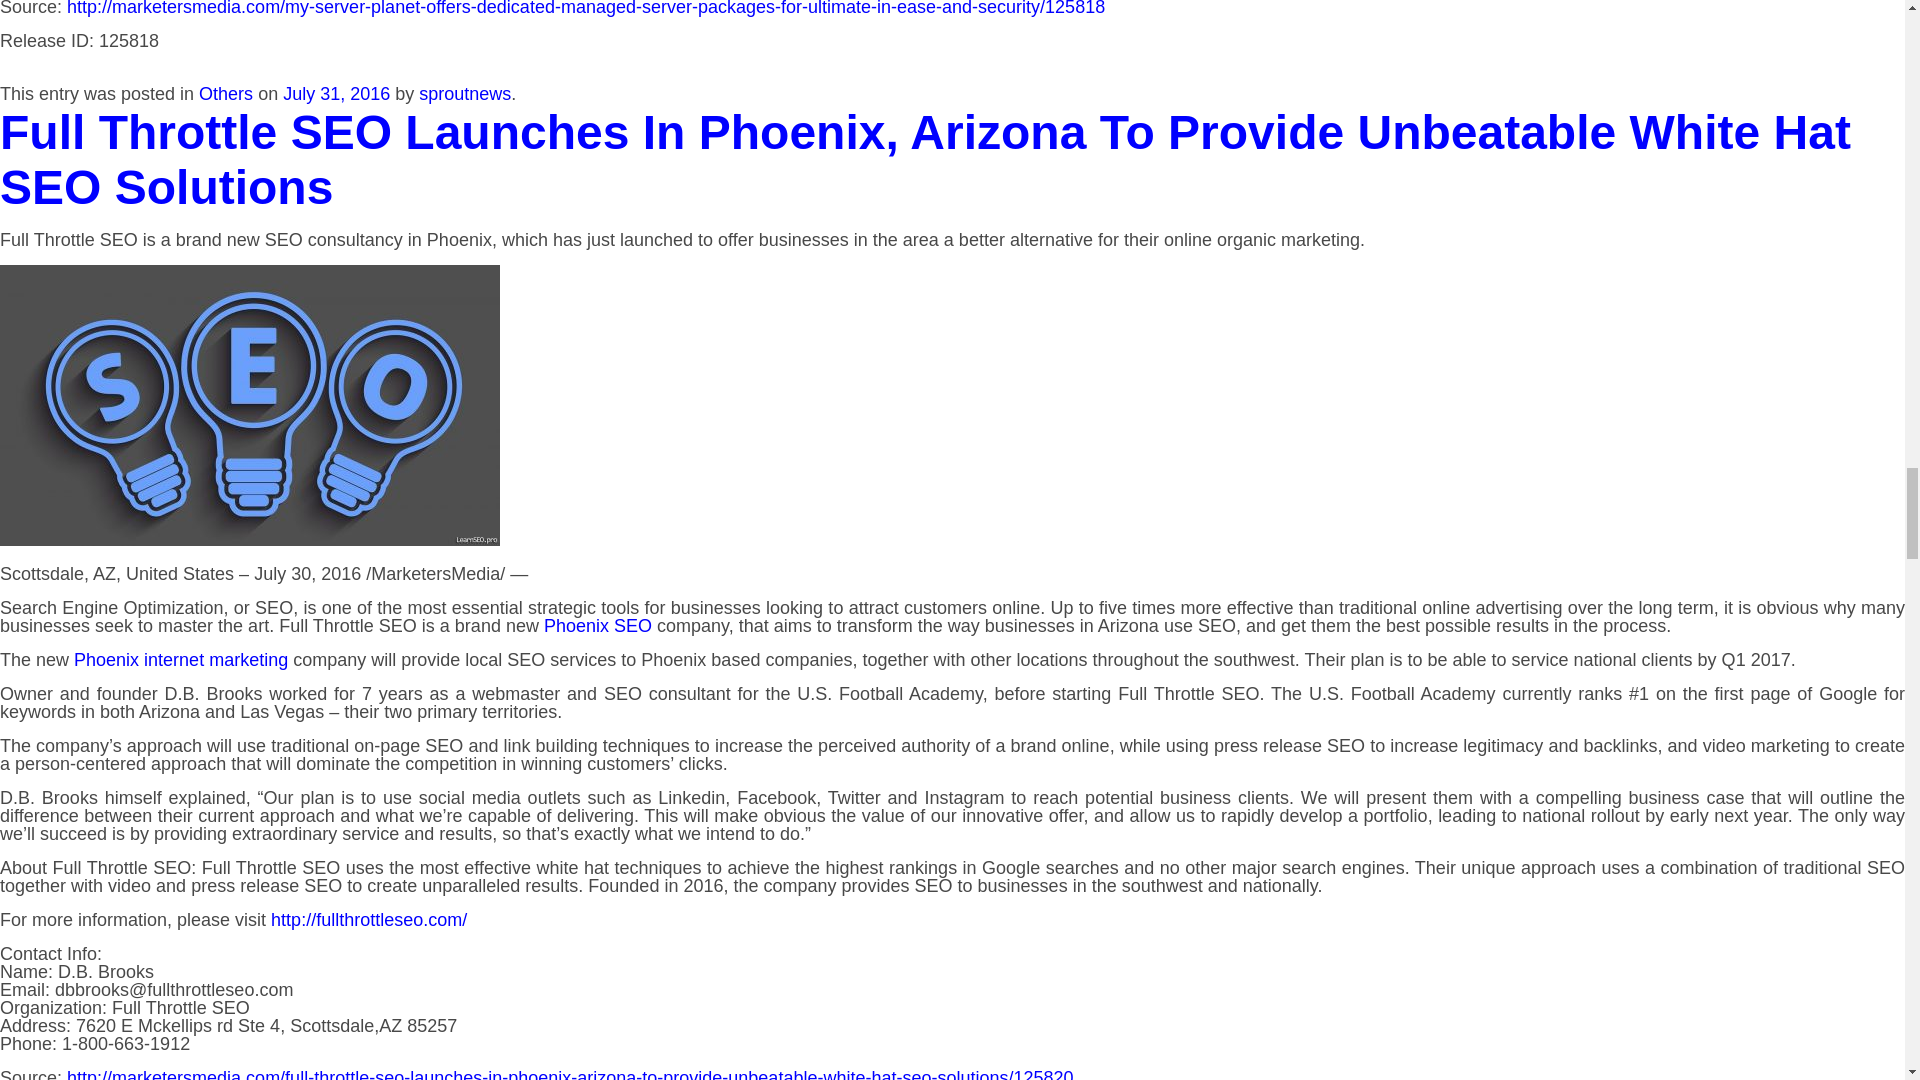 This screenshot has width=1920, height=1080. I want to click on 4:30 am, so click(336, 94).